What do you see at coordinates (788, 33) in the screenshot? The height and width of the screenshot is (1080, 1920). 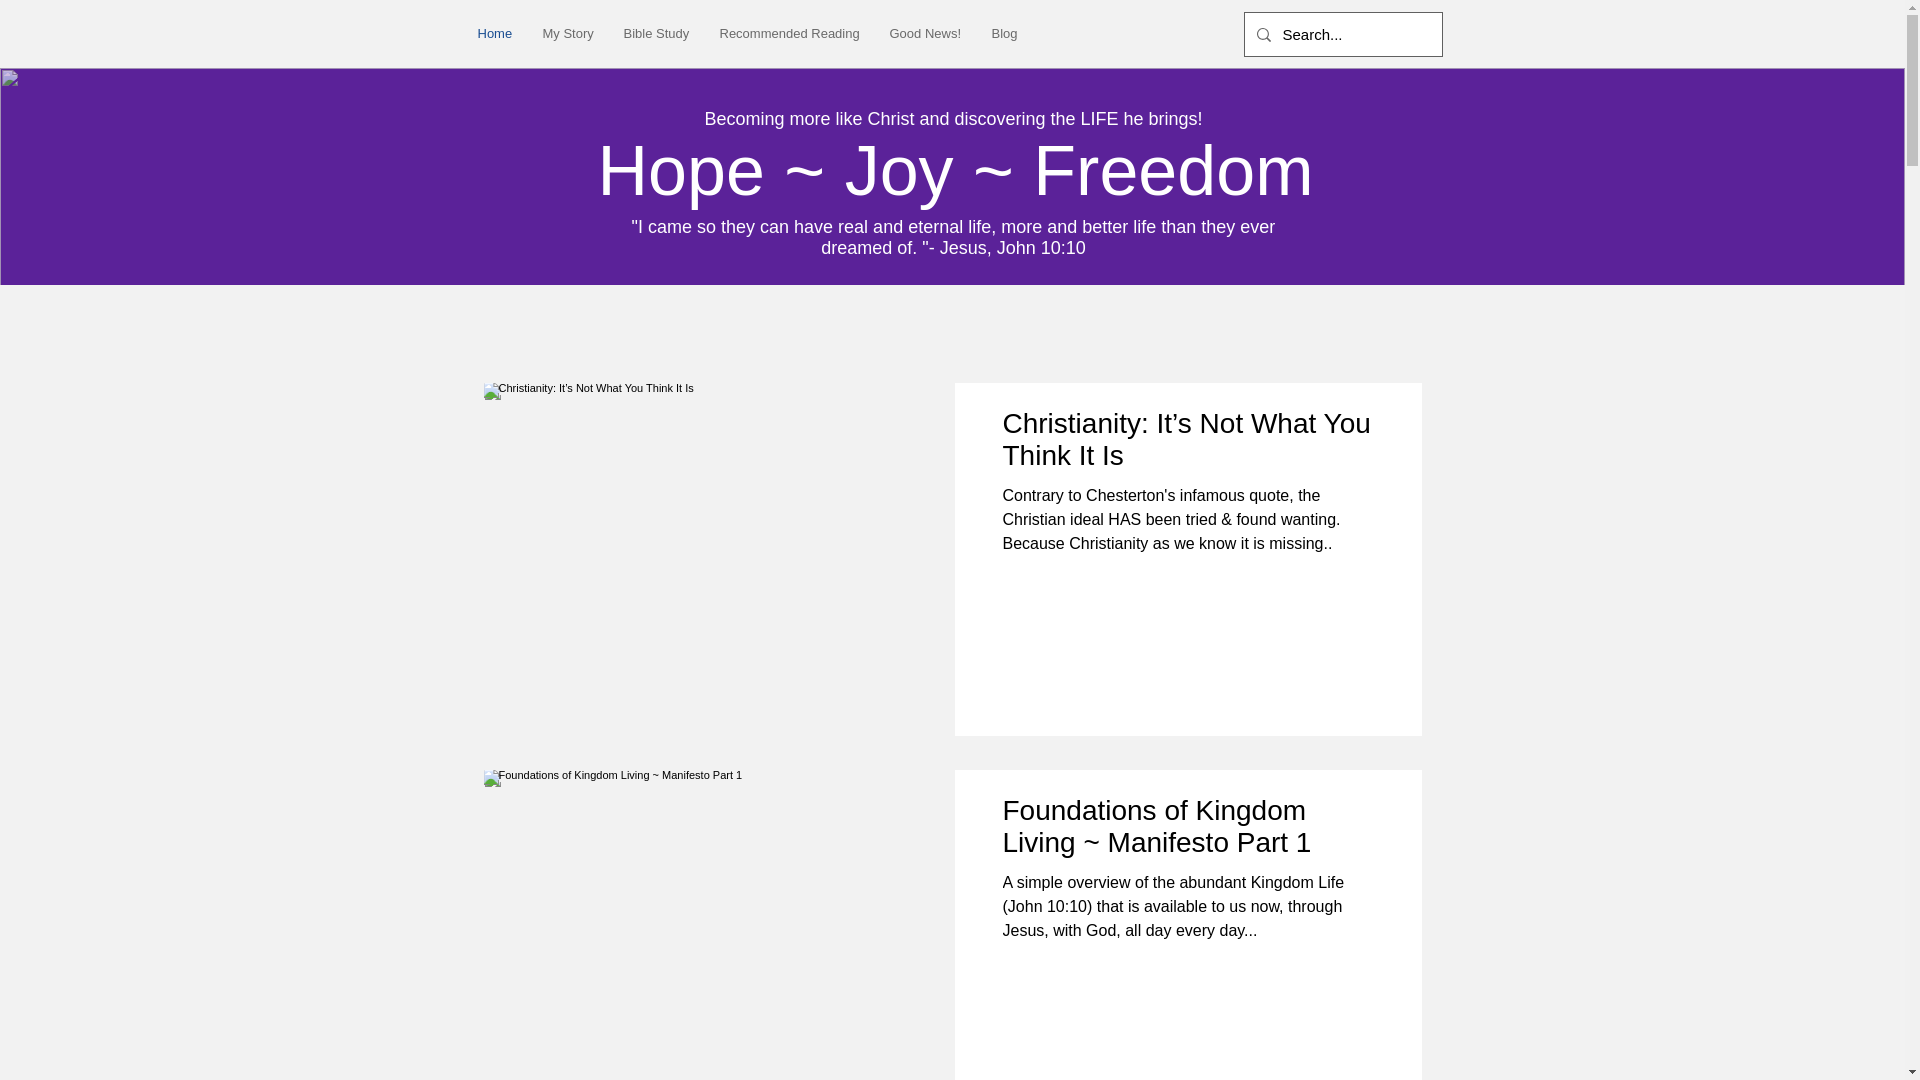 I see `Recommended Reading` at bounding box center [788, 33].